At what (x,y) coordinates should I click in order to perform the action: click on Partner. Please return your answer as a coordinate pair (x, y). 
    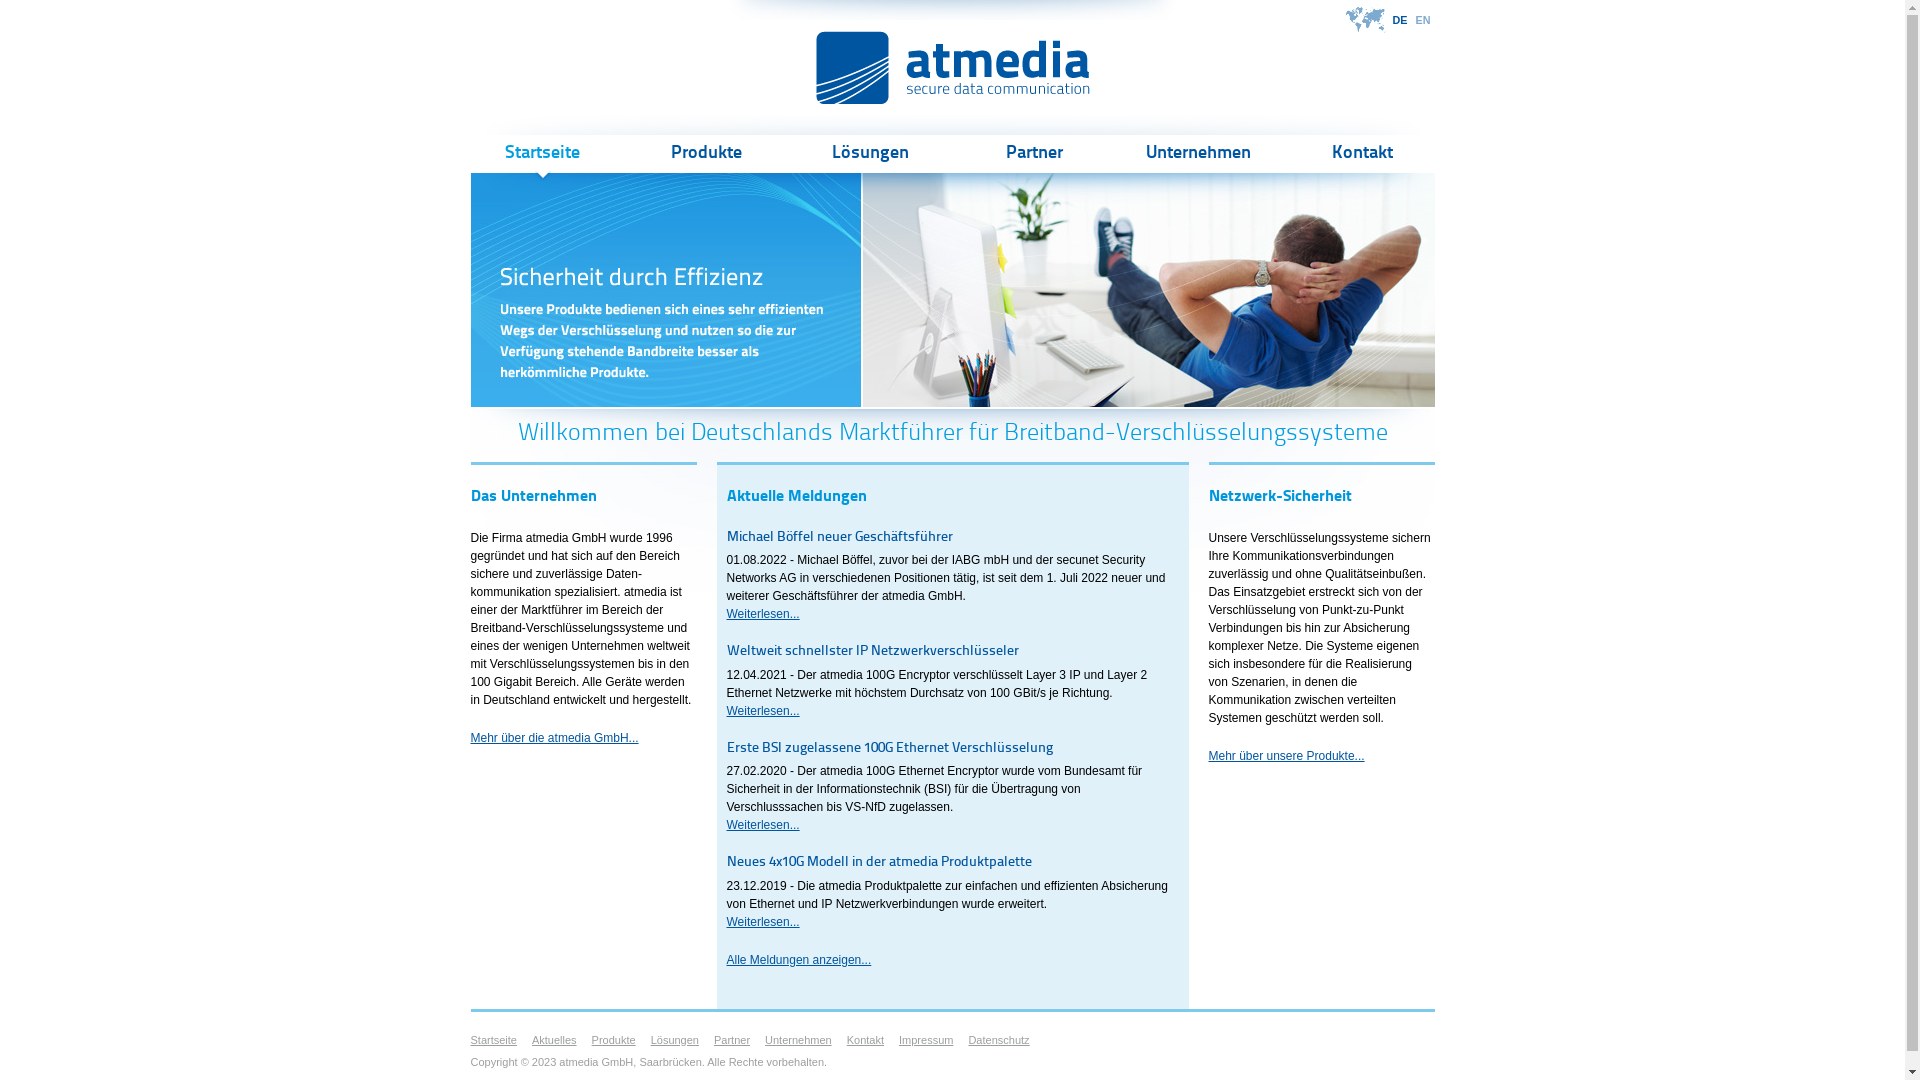
    Looking at the image, I should click on (1034, 154).